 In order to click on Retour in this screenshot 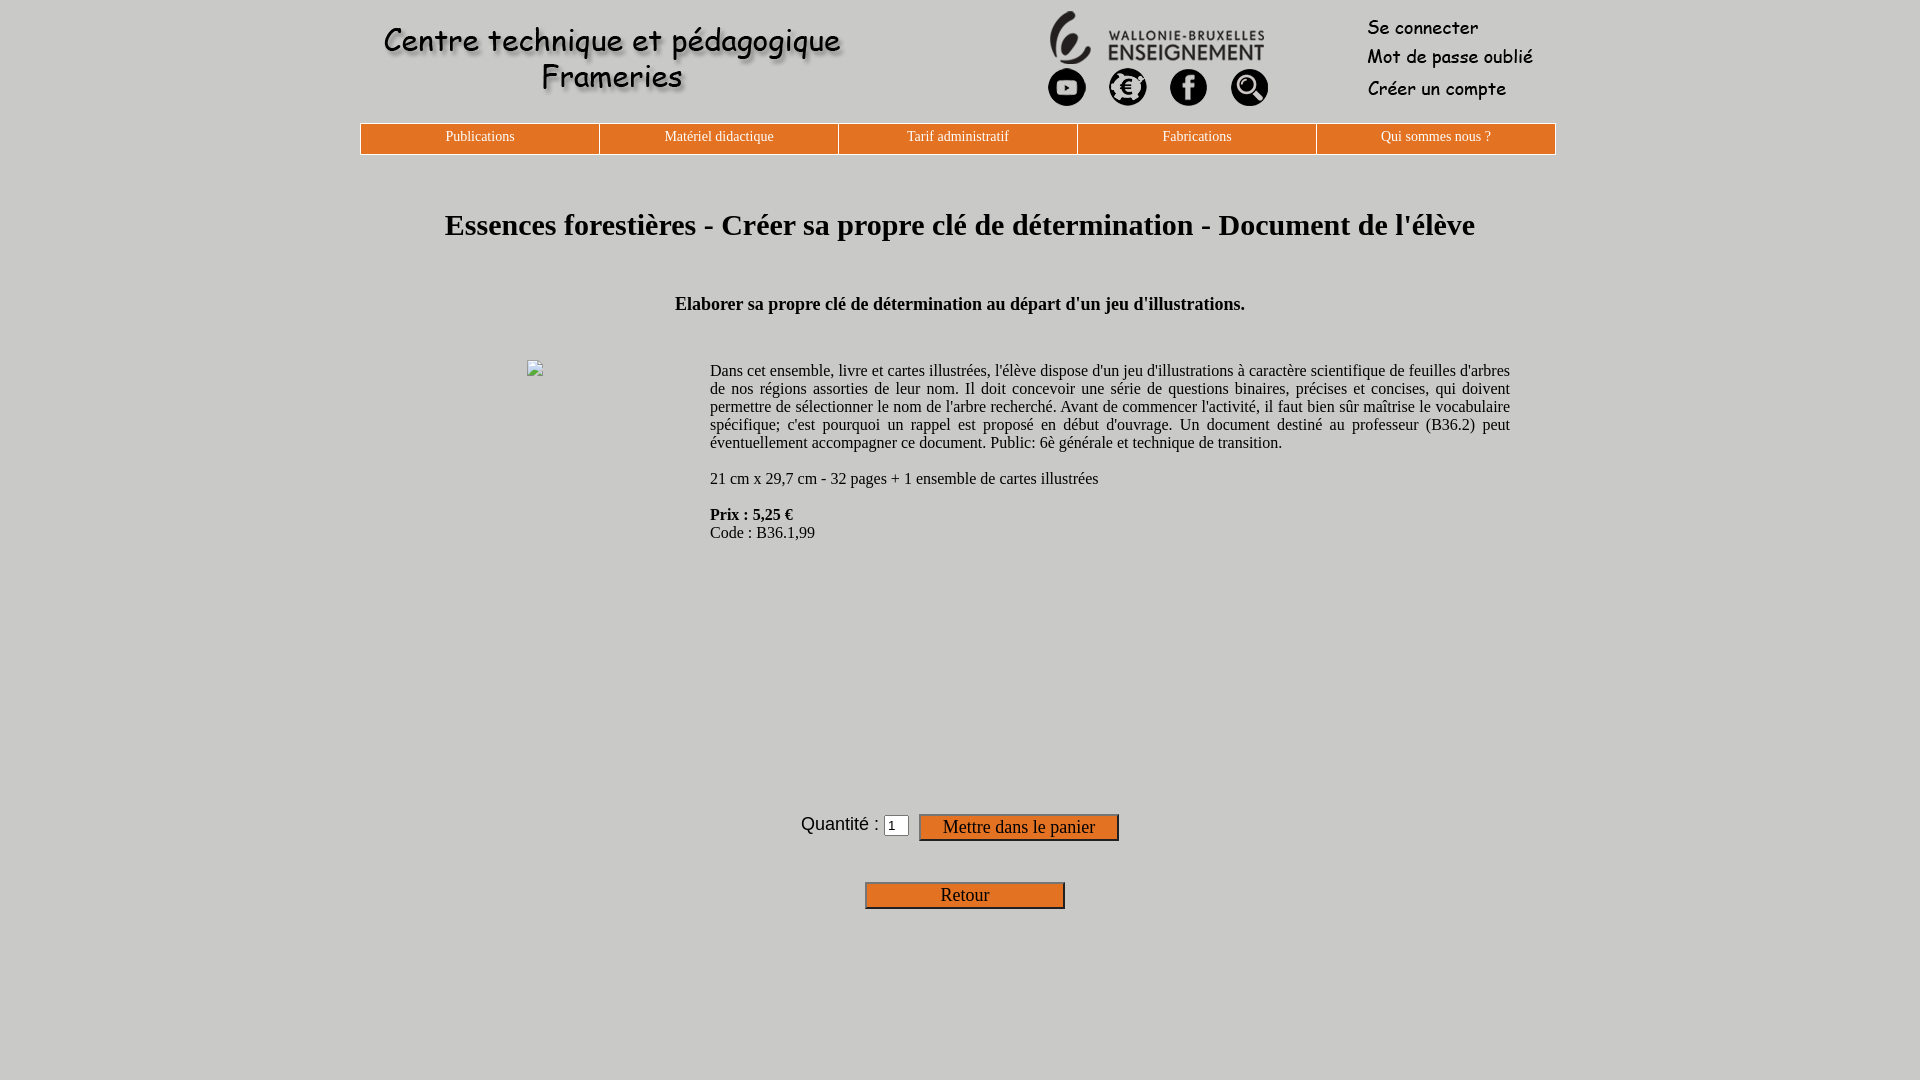, I will do `click(965, 896)`.